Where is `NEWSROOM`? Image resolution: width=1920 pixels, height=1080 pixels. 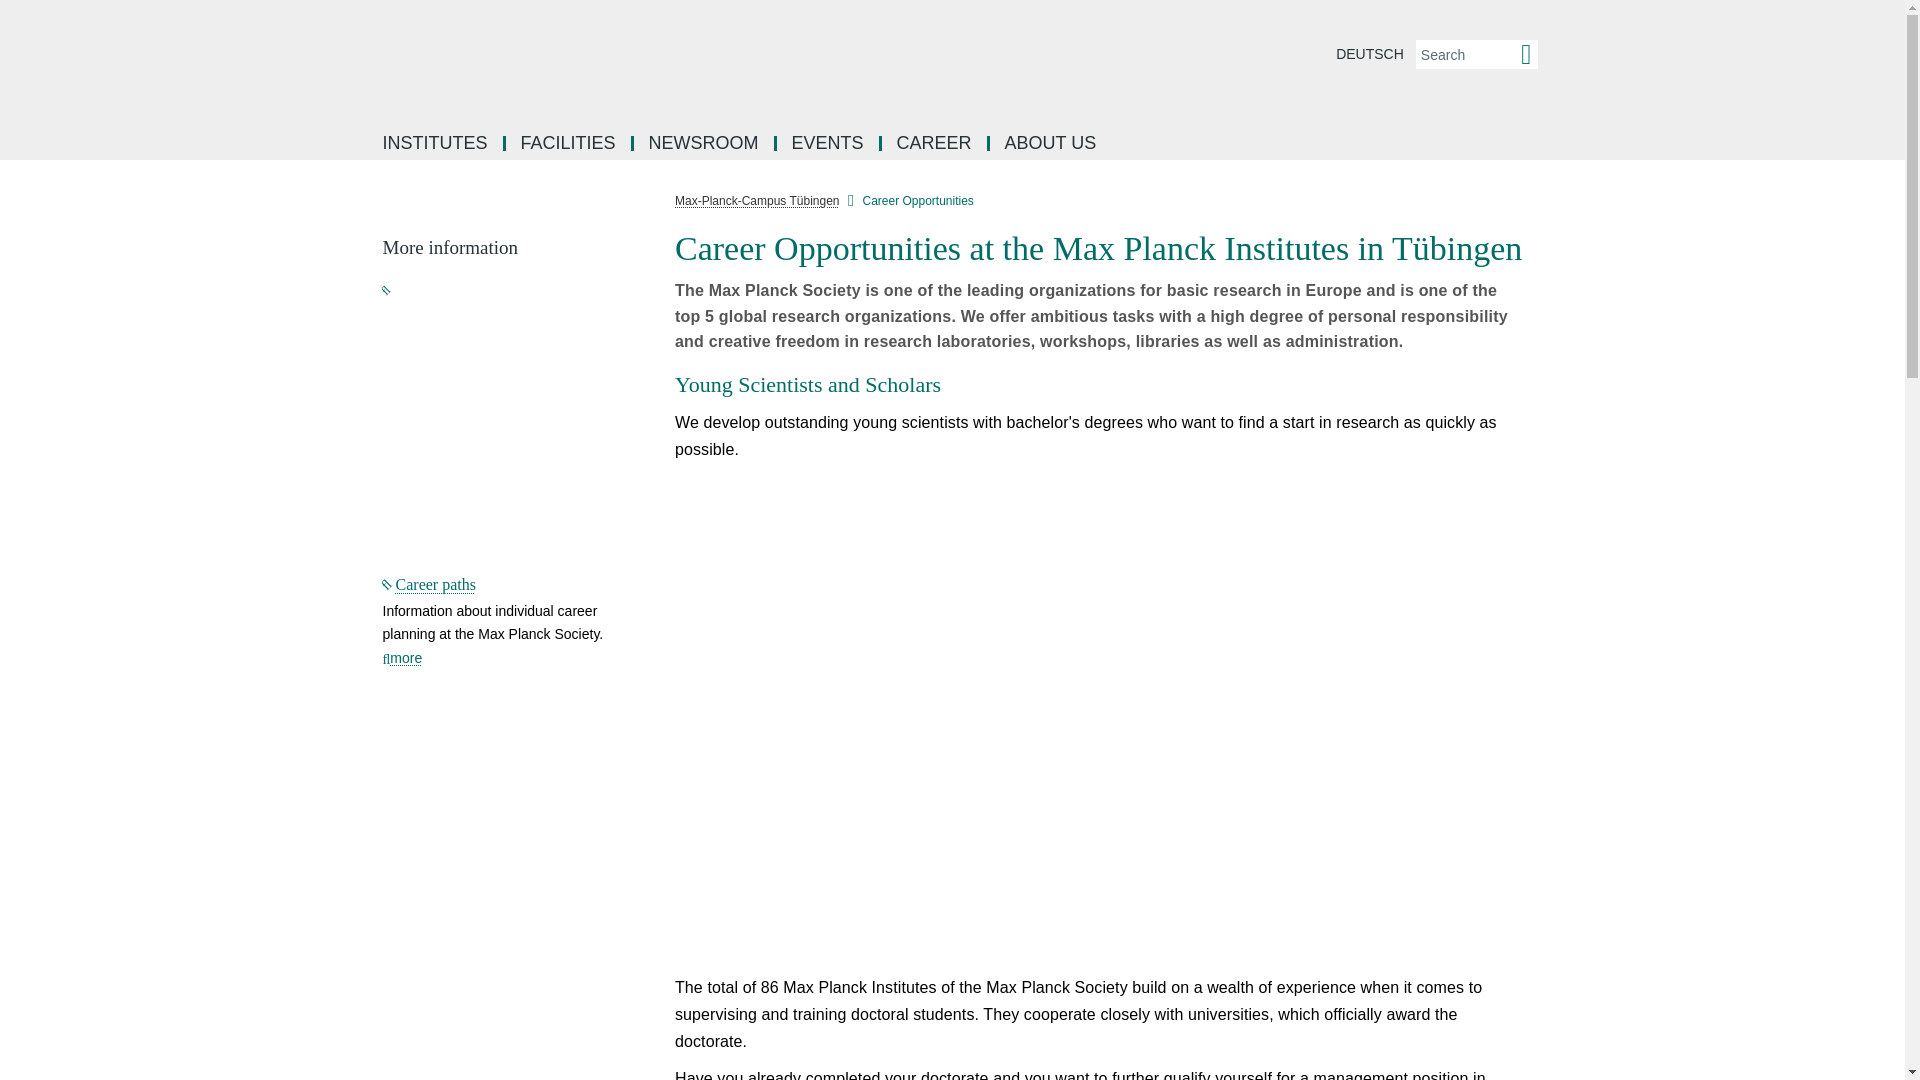 NEWSROOM is located at coordinates (705, 144).